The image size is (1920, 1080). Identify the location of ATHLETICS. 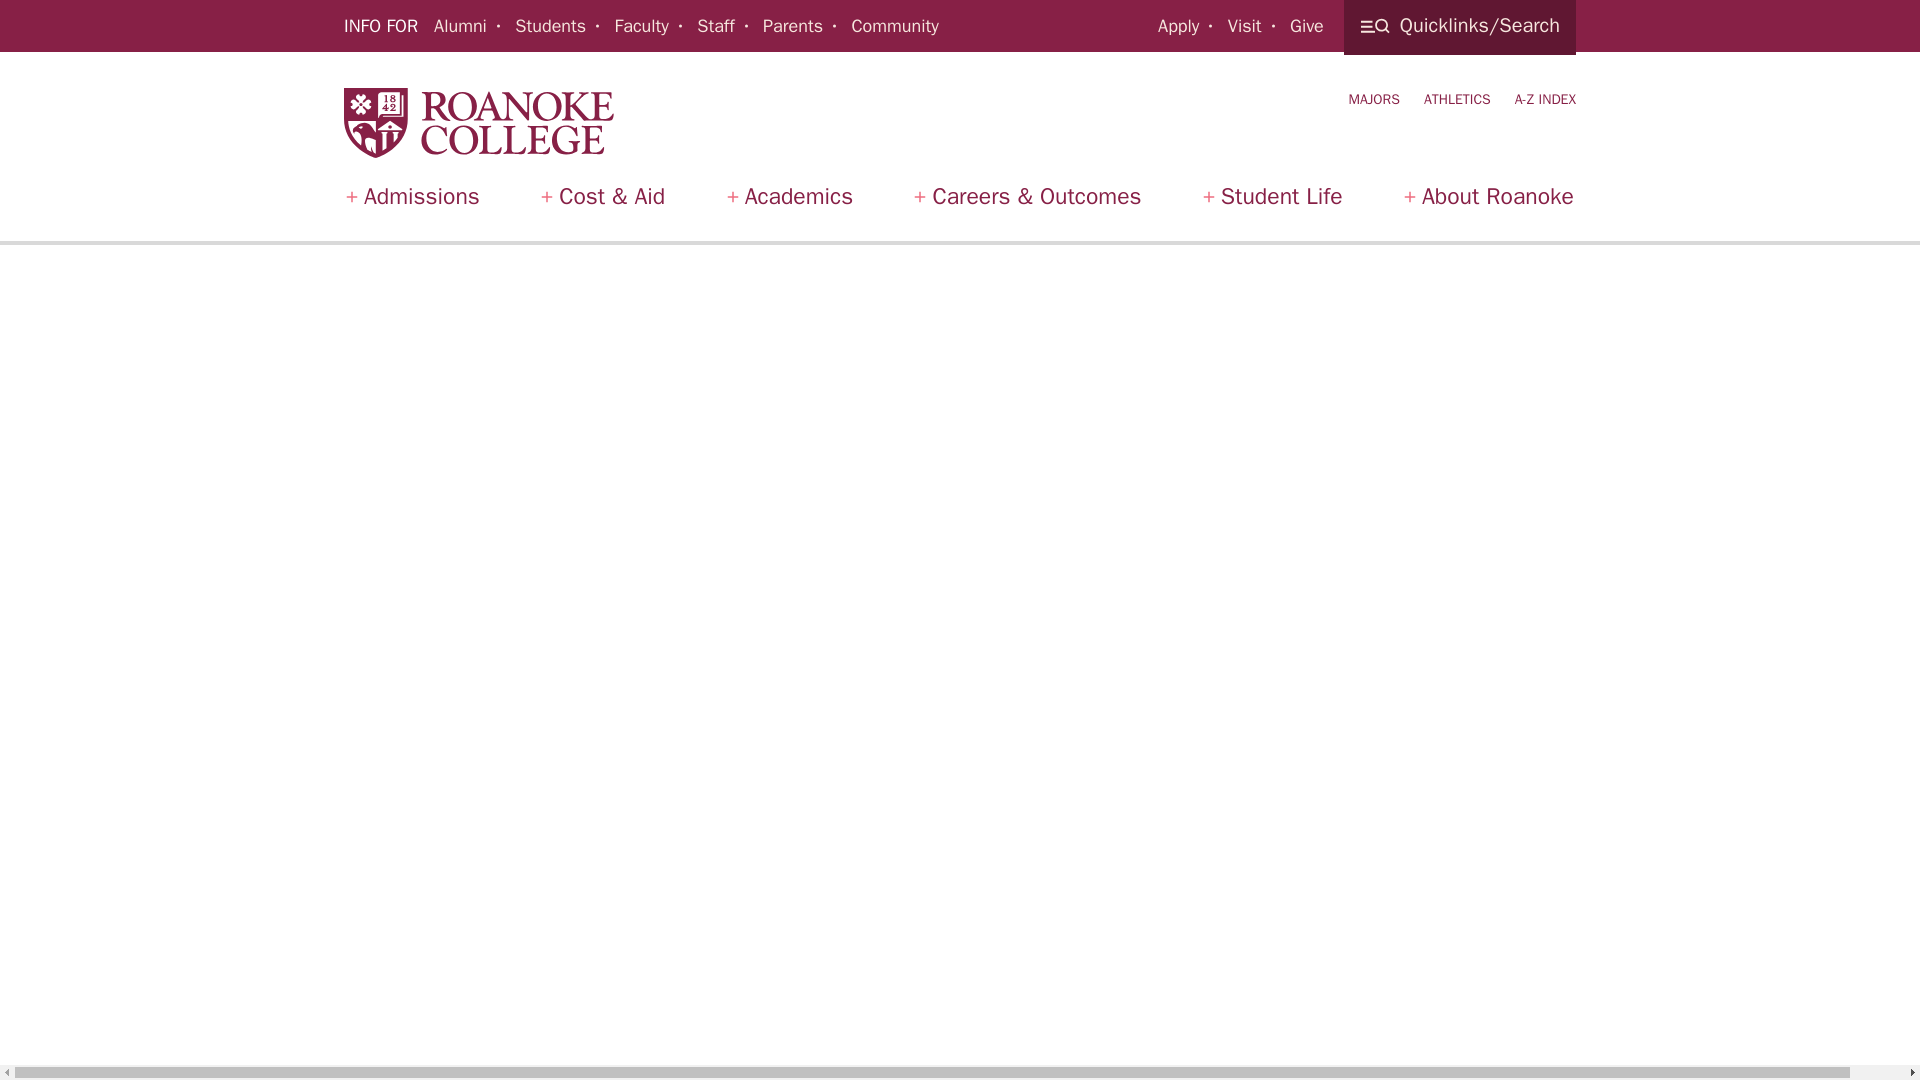
(1458, 99).